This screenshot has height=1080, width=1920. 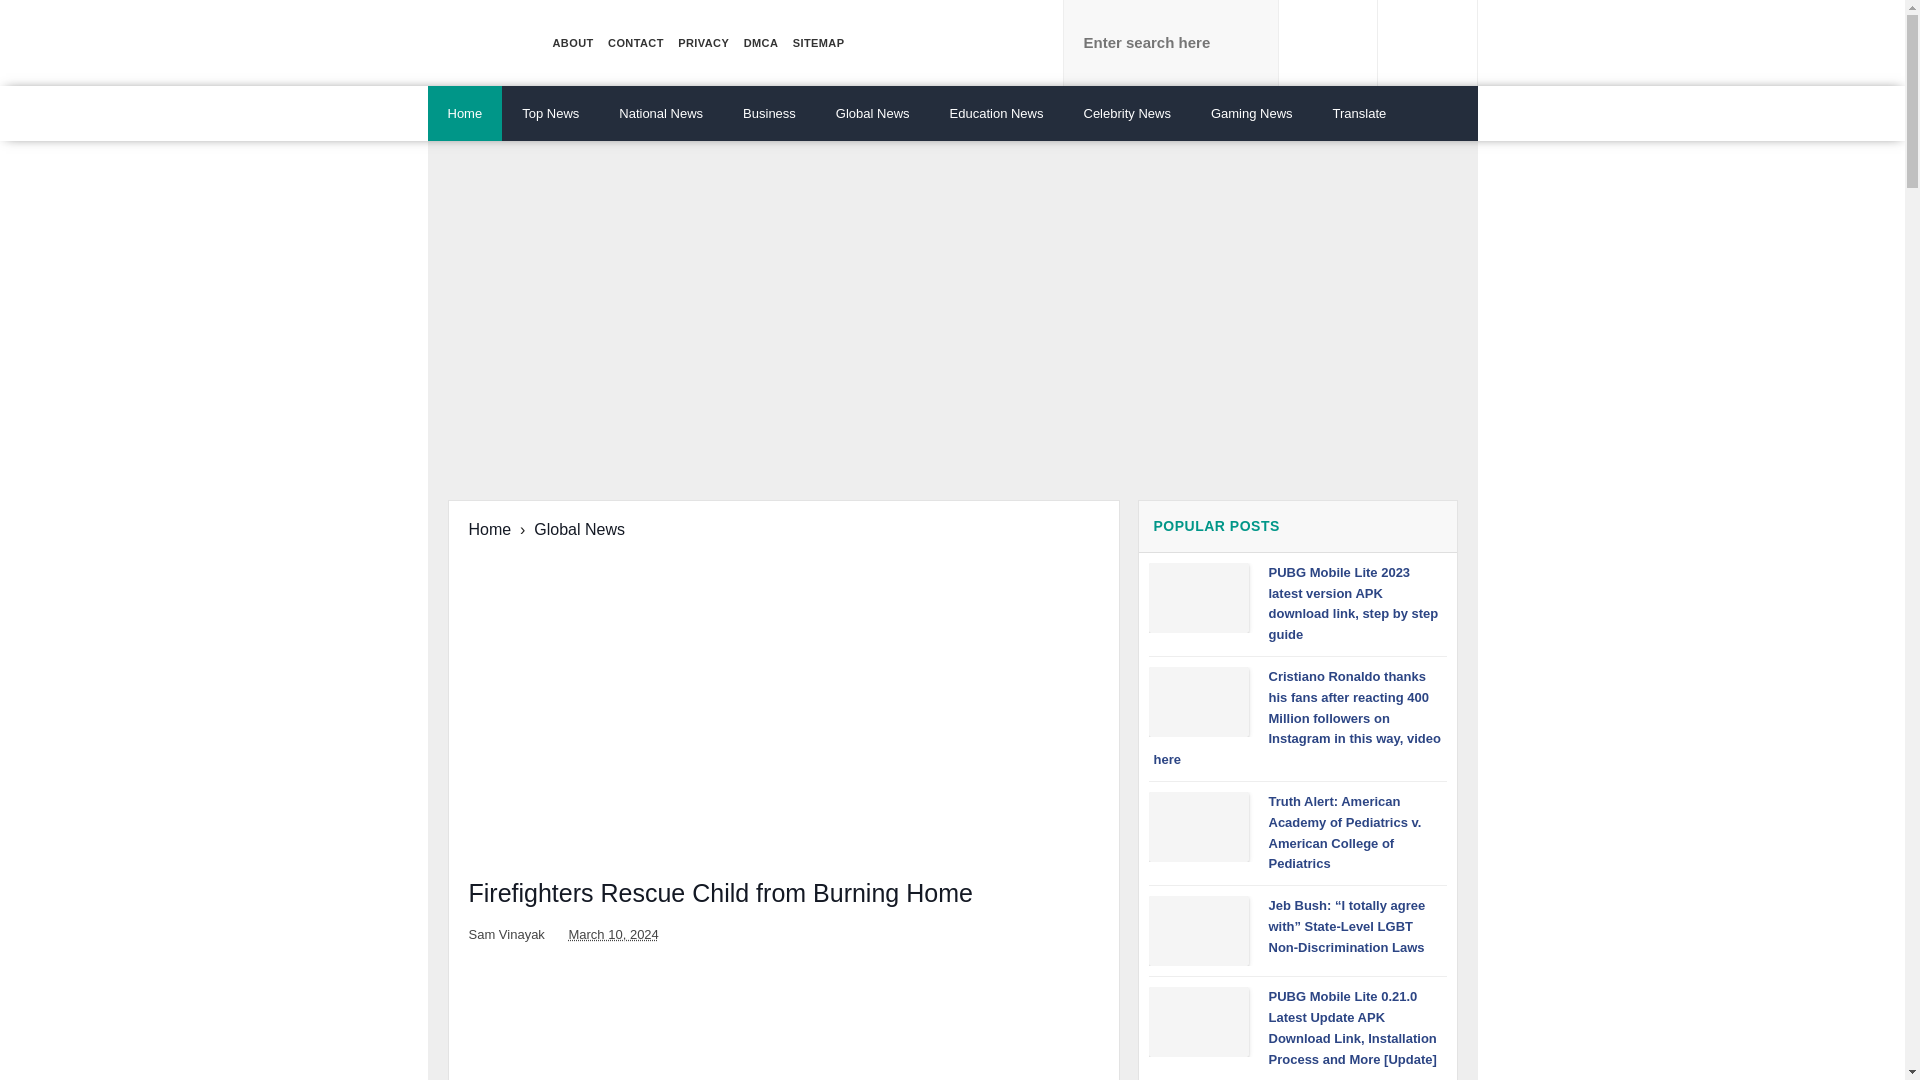 What do you see at coordinates (661, 114) in the screenshot?
I see `National News` at bounding box center [661, 114].